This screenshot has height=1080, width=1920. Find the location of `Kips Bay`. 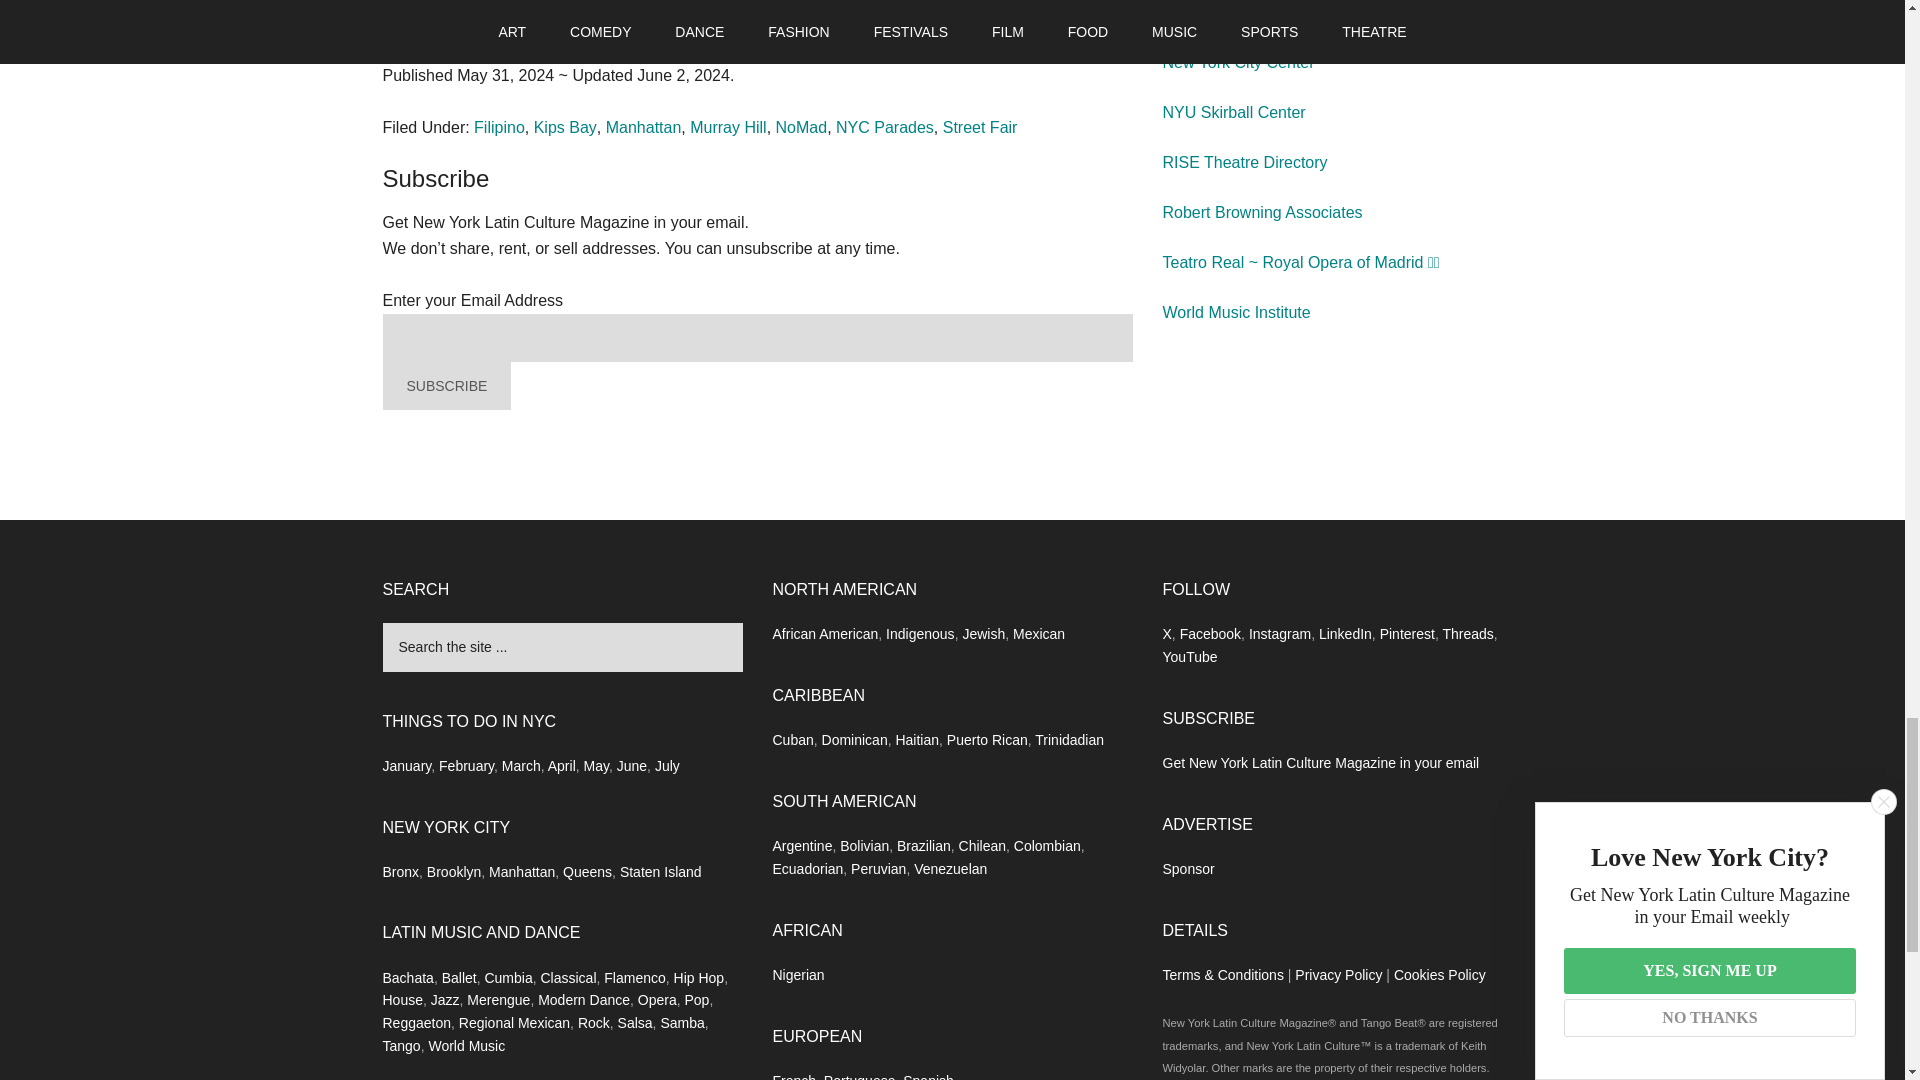

Kips Bay is located at coordinates (565, 127).